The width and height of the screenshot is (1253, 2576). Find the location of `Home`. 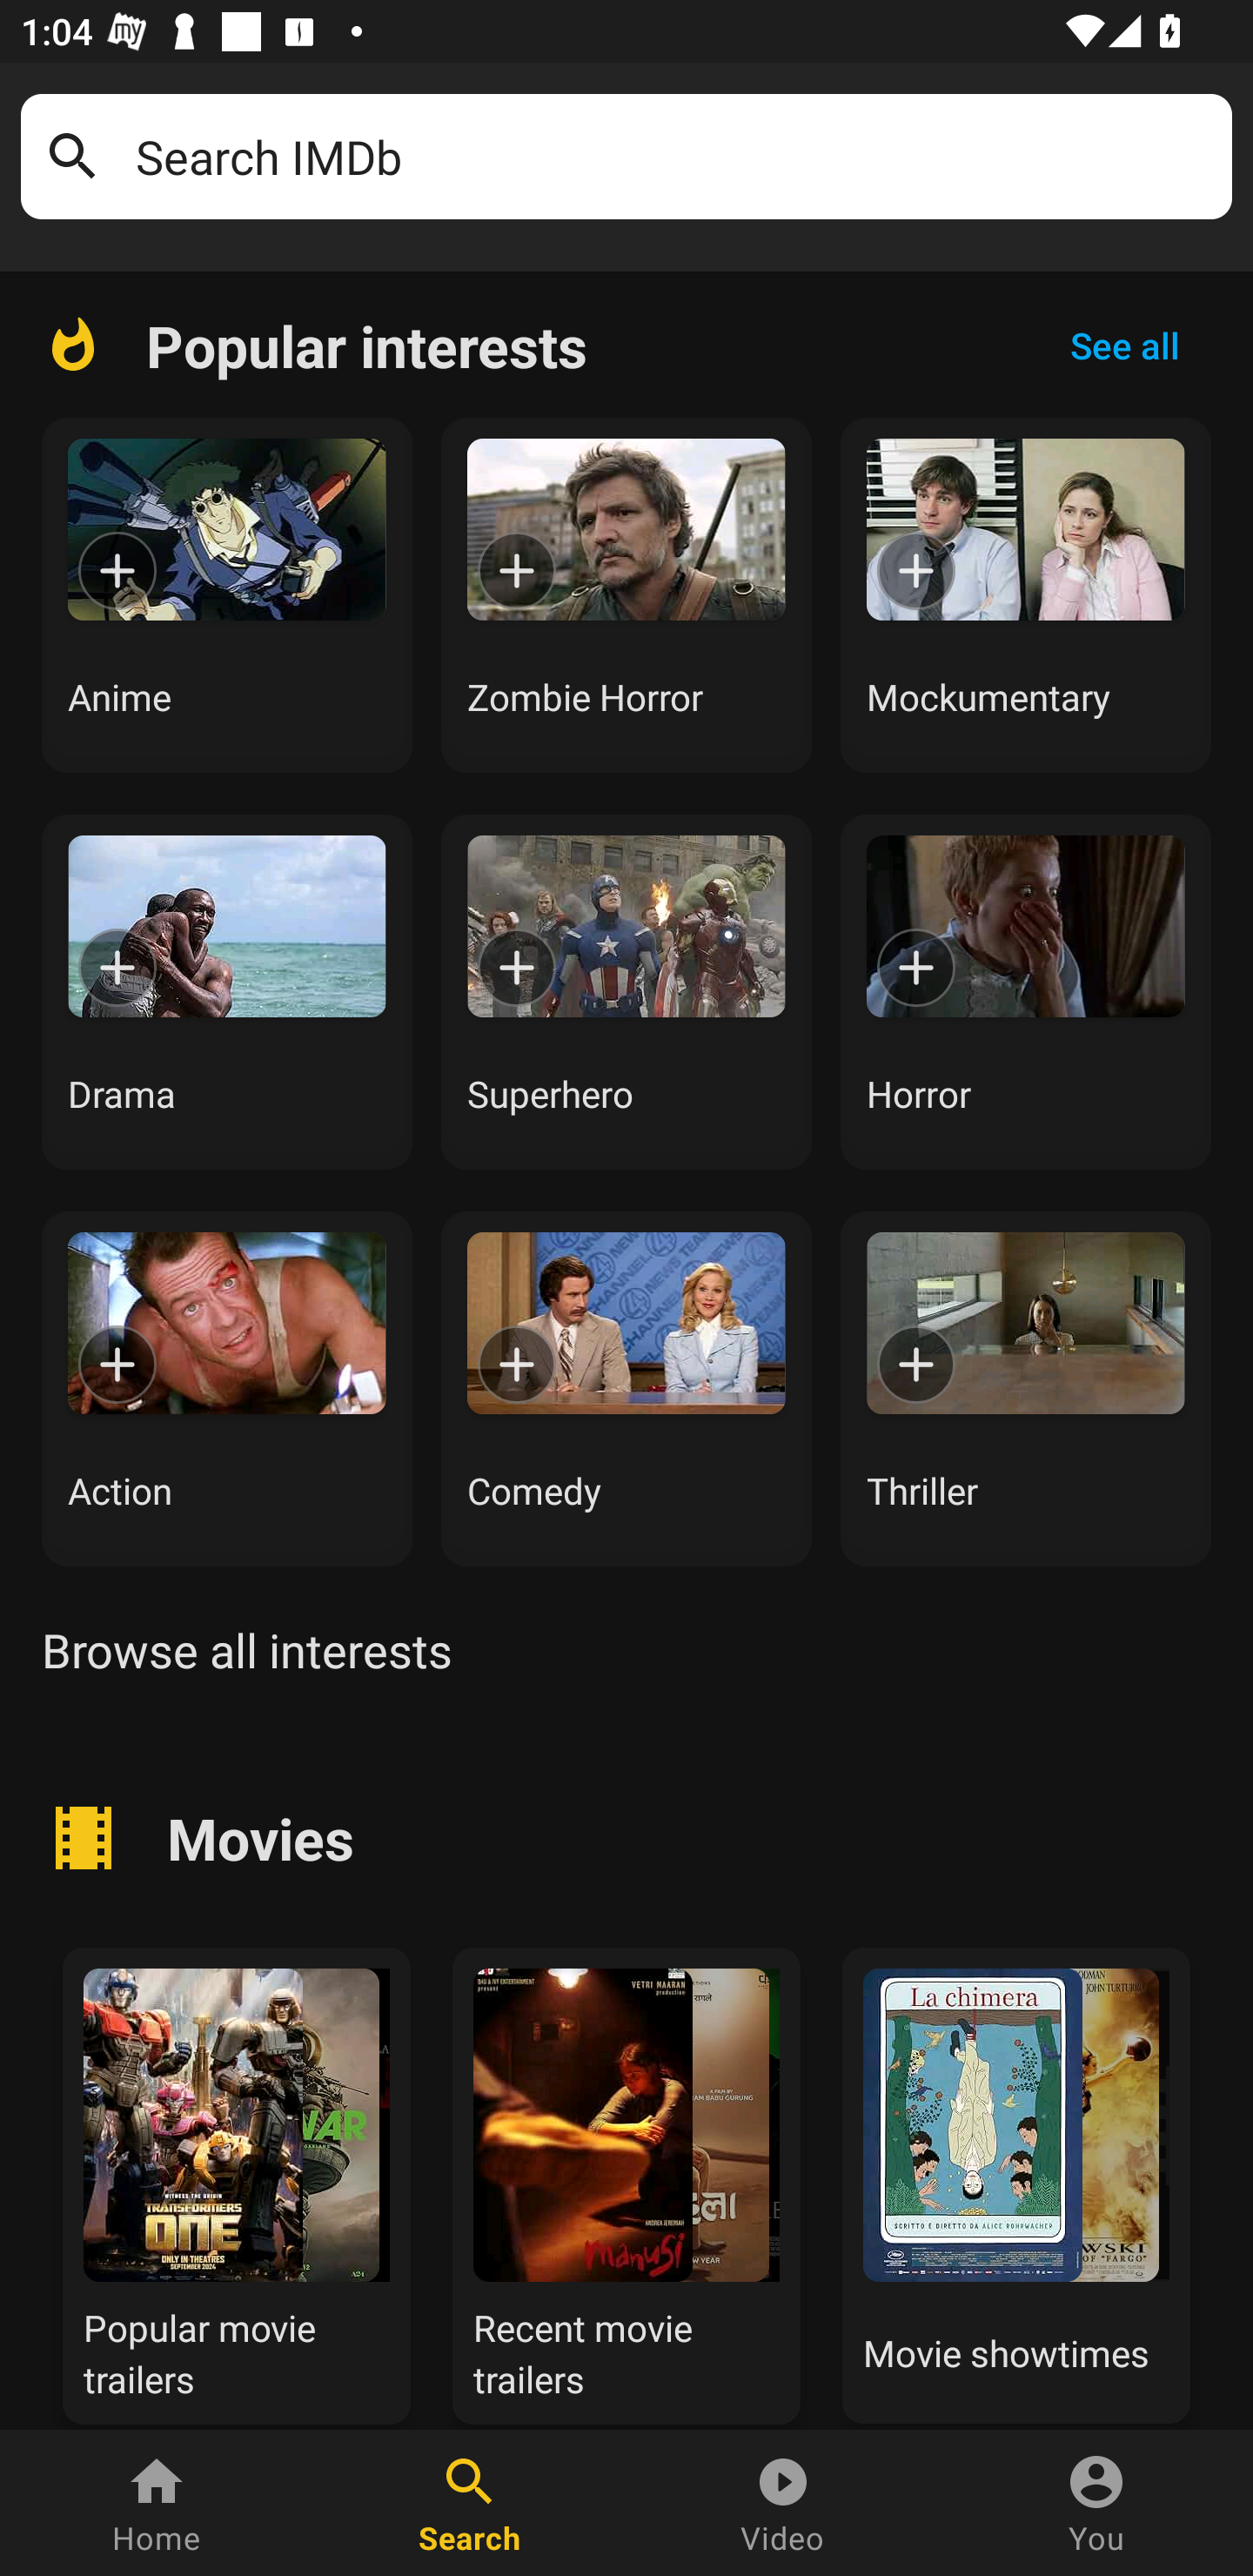

Home is located at coordinates (157, 2503).